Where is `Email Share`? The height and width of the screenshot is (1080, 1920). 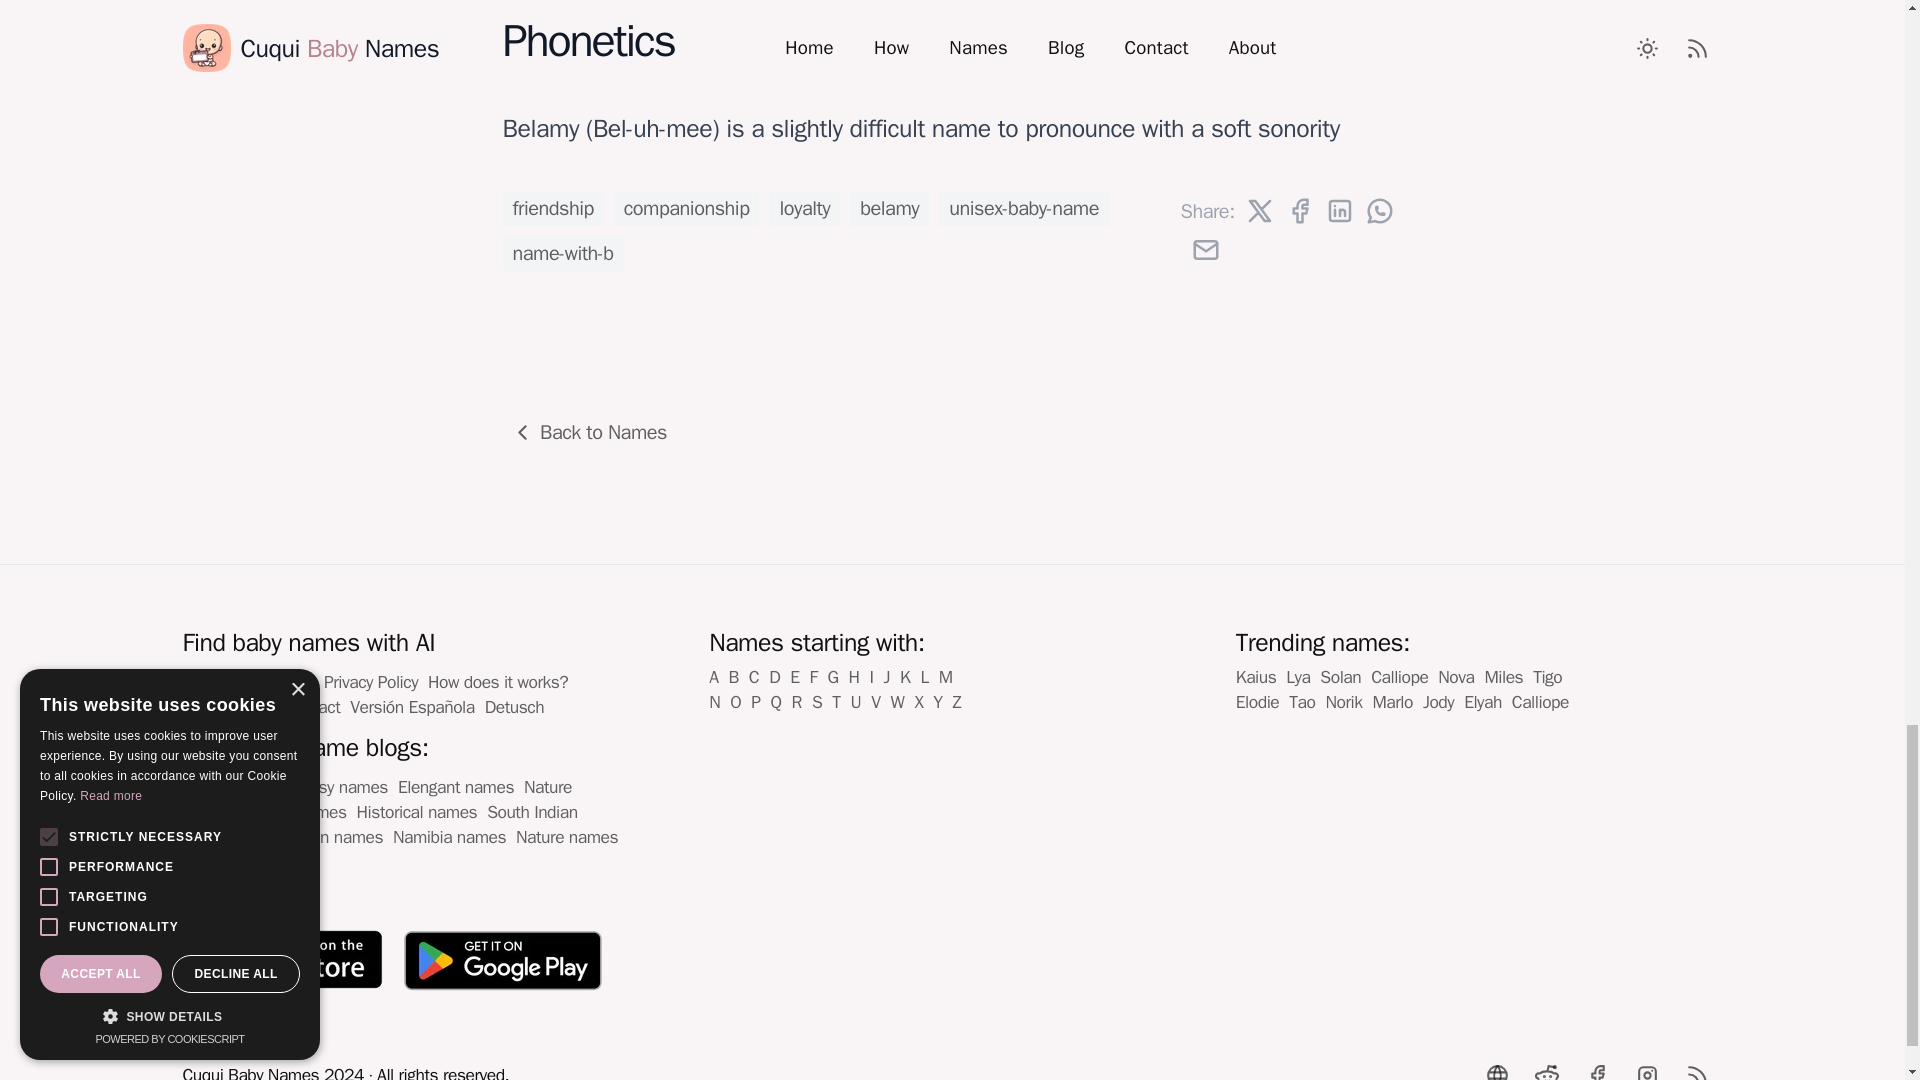 Email Share is located at coordinates (1206, 250).